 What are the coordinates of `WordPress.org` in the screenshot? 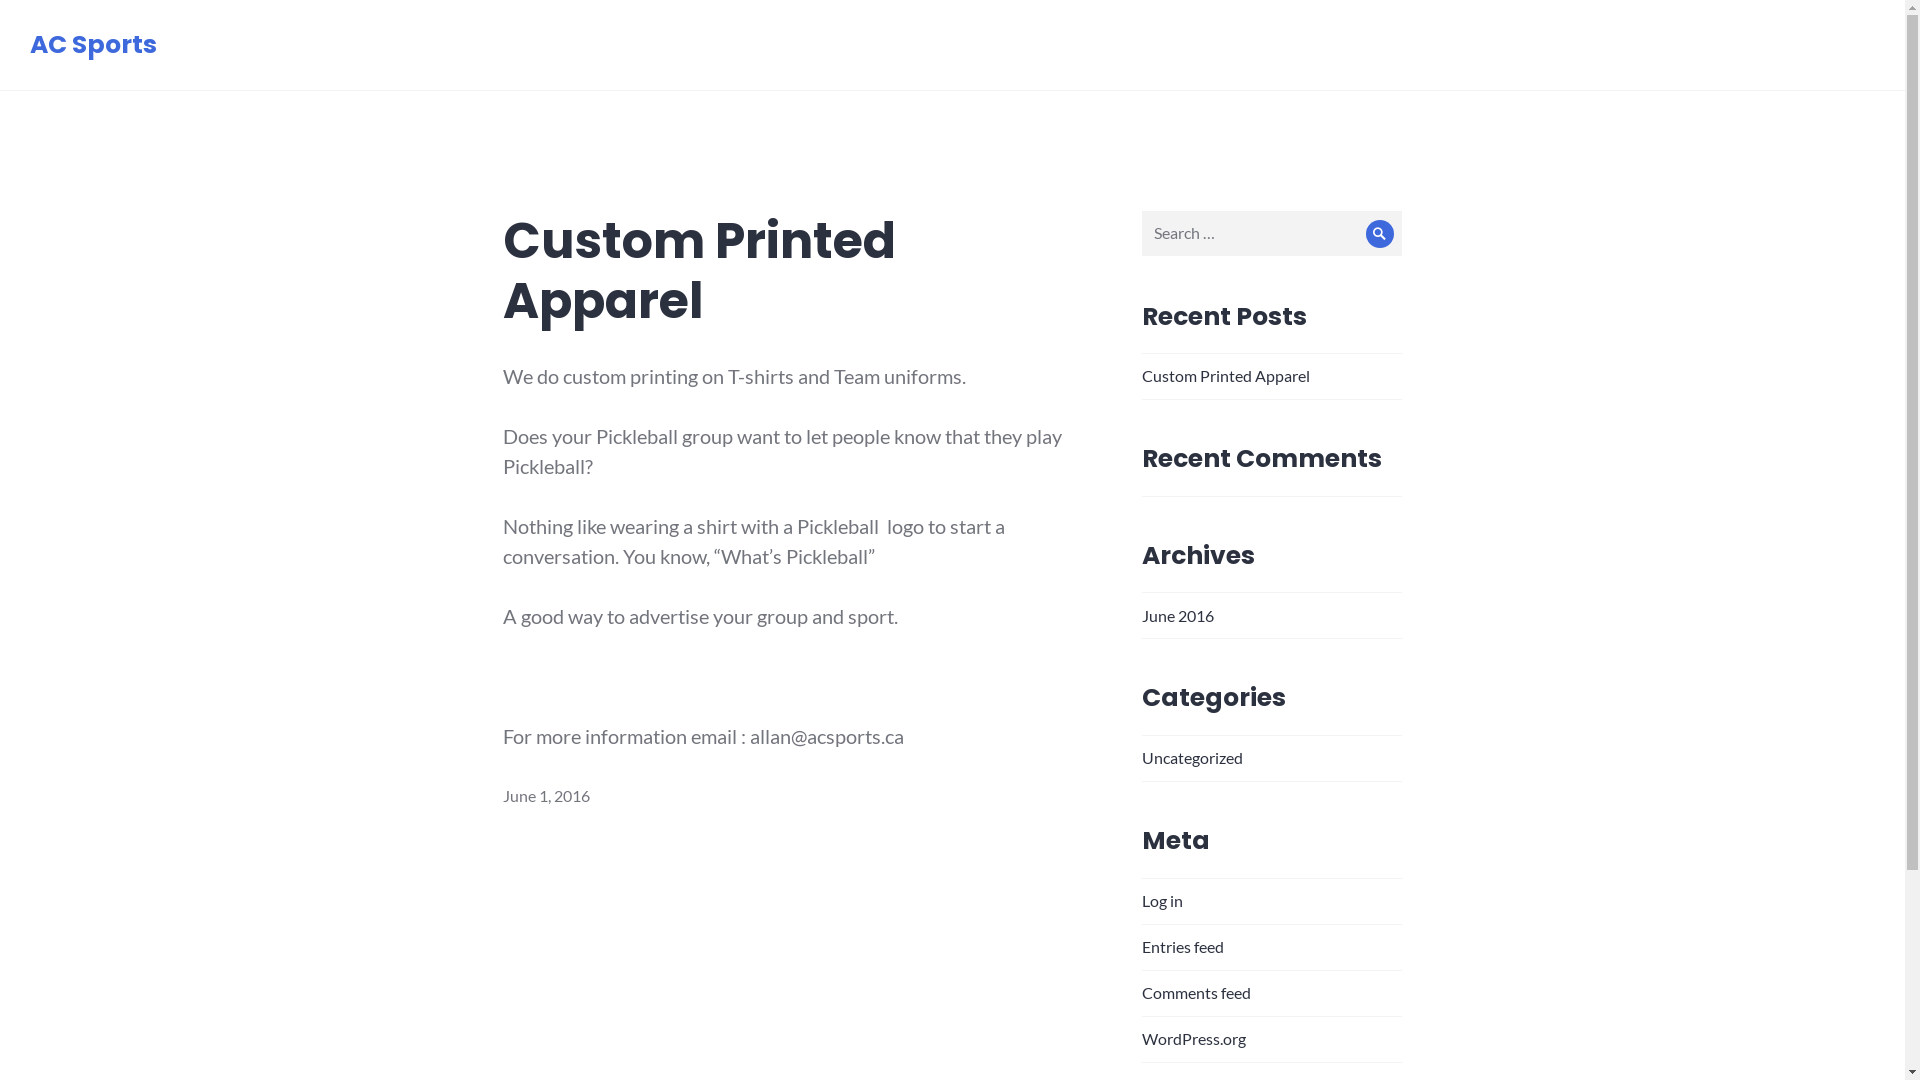 It's located at (1194, 1038).